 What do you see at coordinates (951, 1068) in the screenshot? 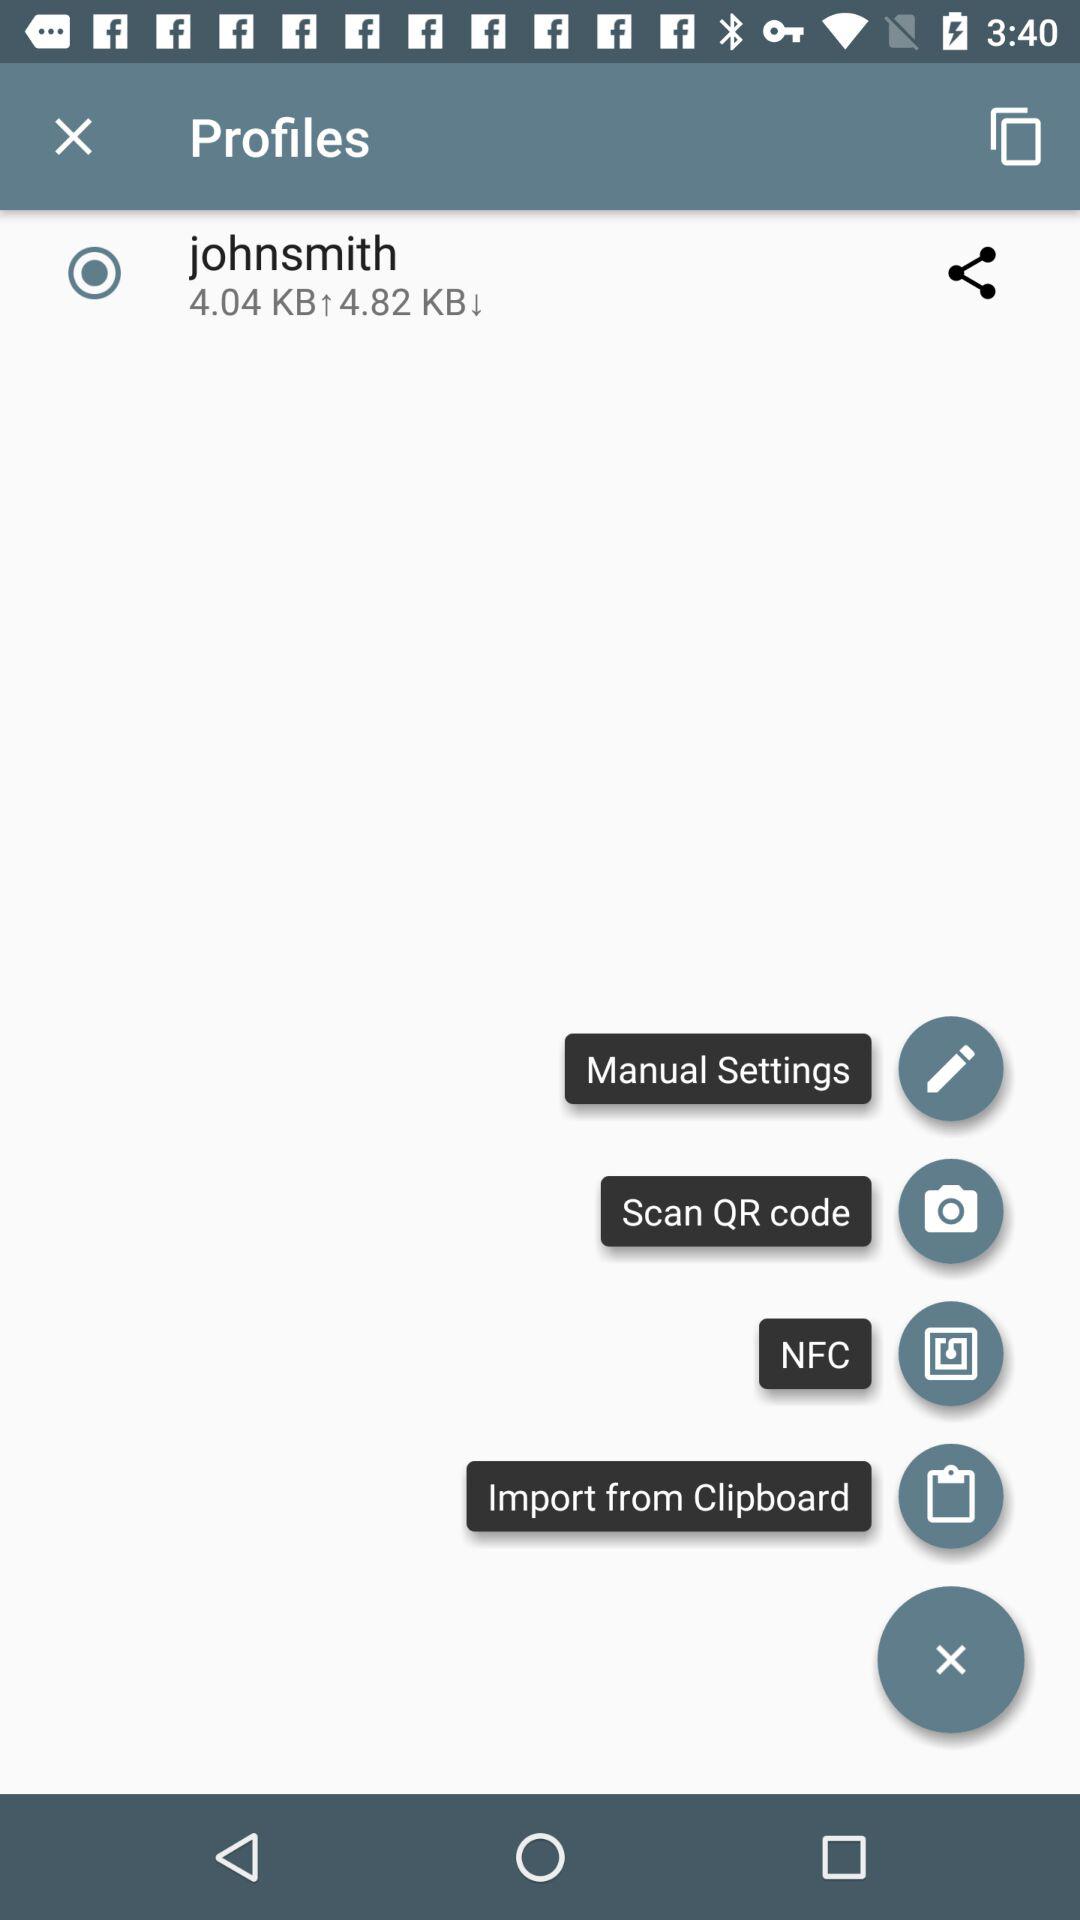
I see `manual setting option` at bounding box center [951, 1068].